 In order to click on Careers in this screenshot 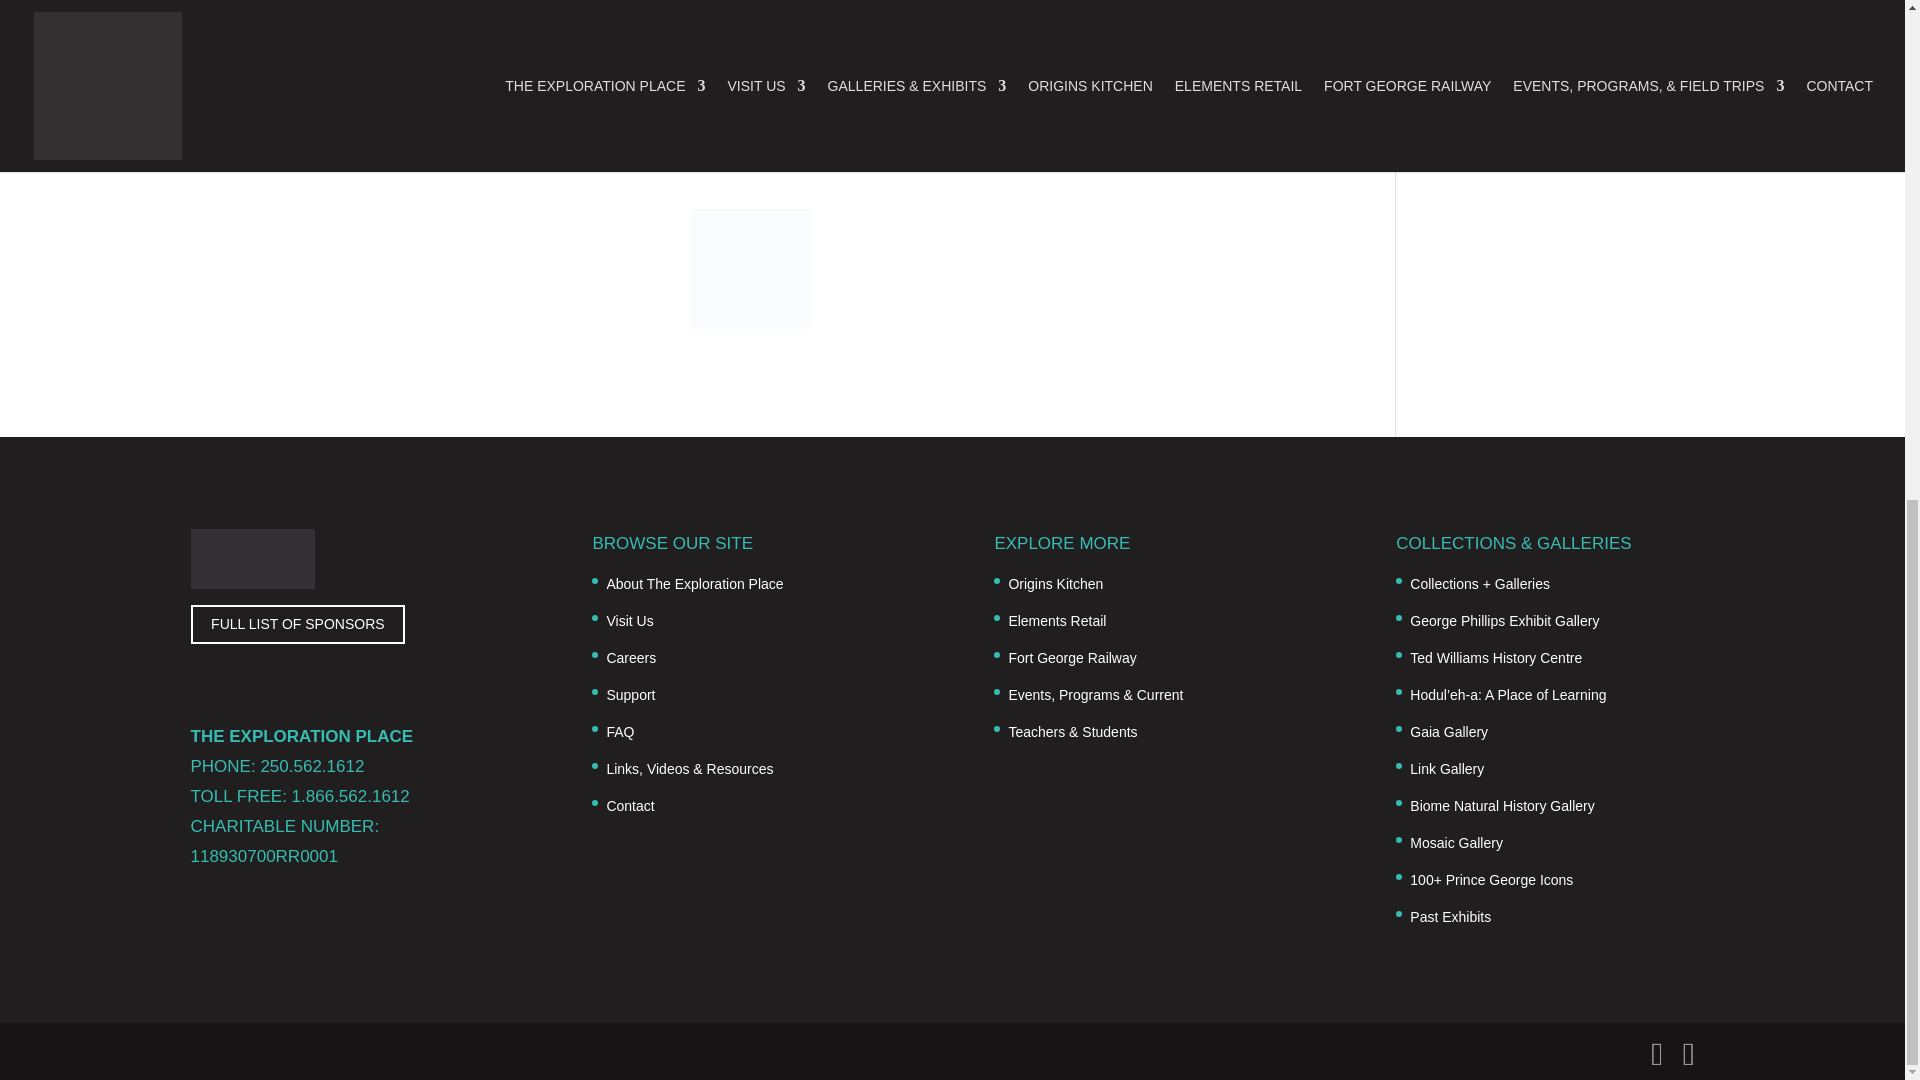, I will do `click(631, 658)`.